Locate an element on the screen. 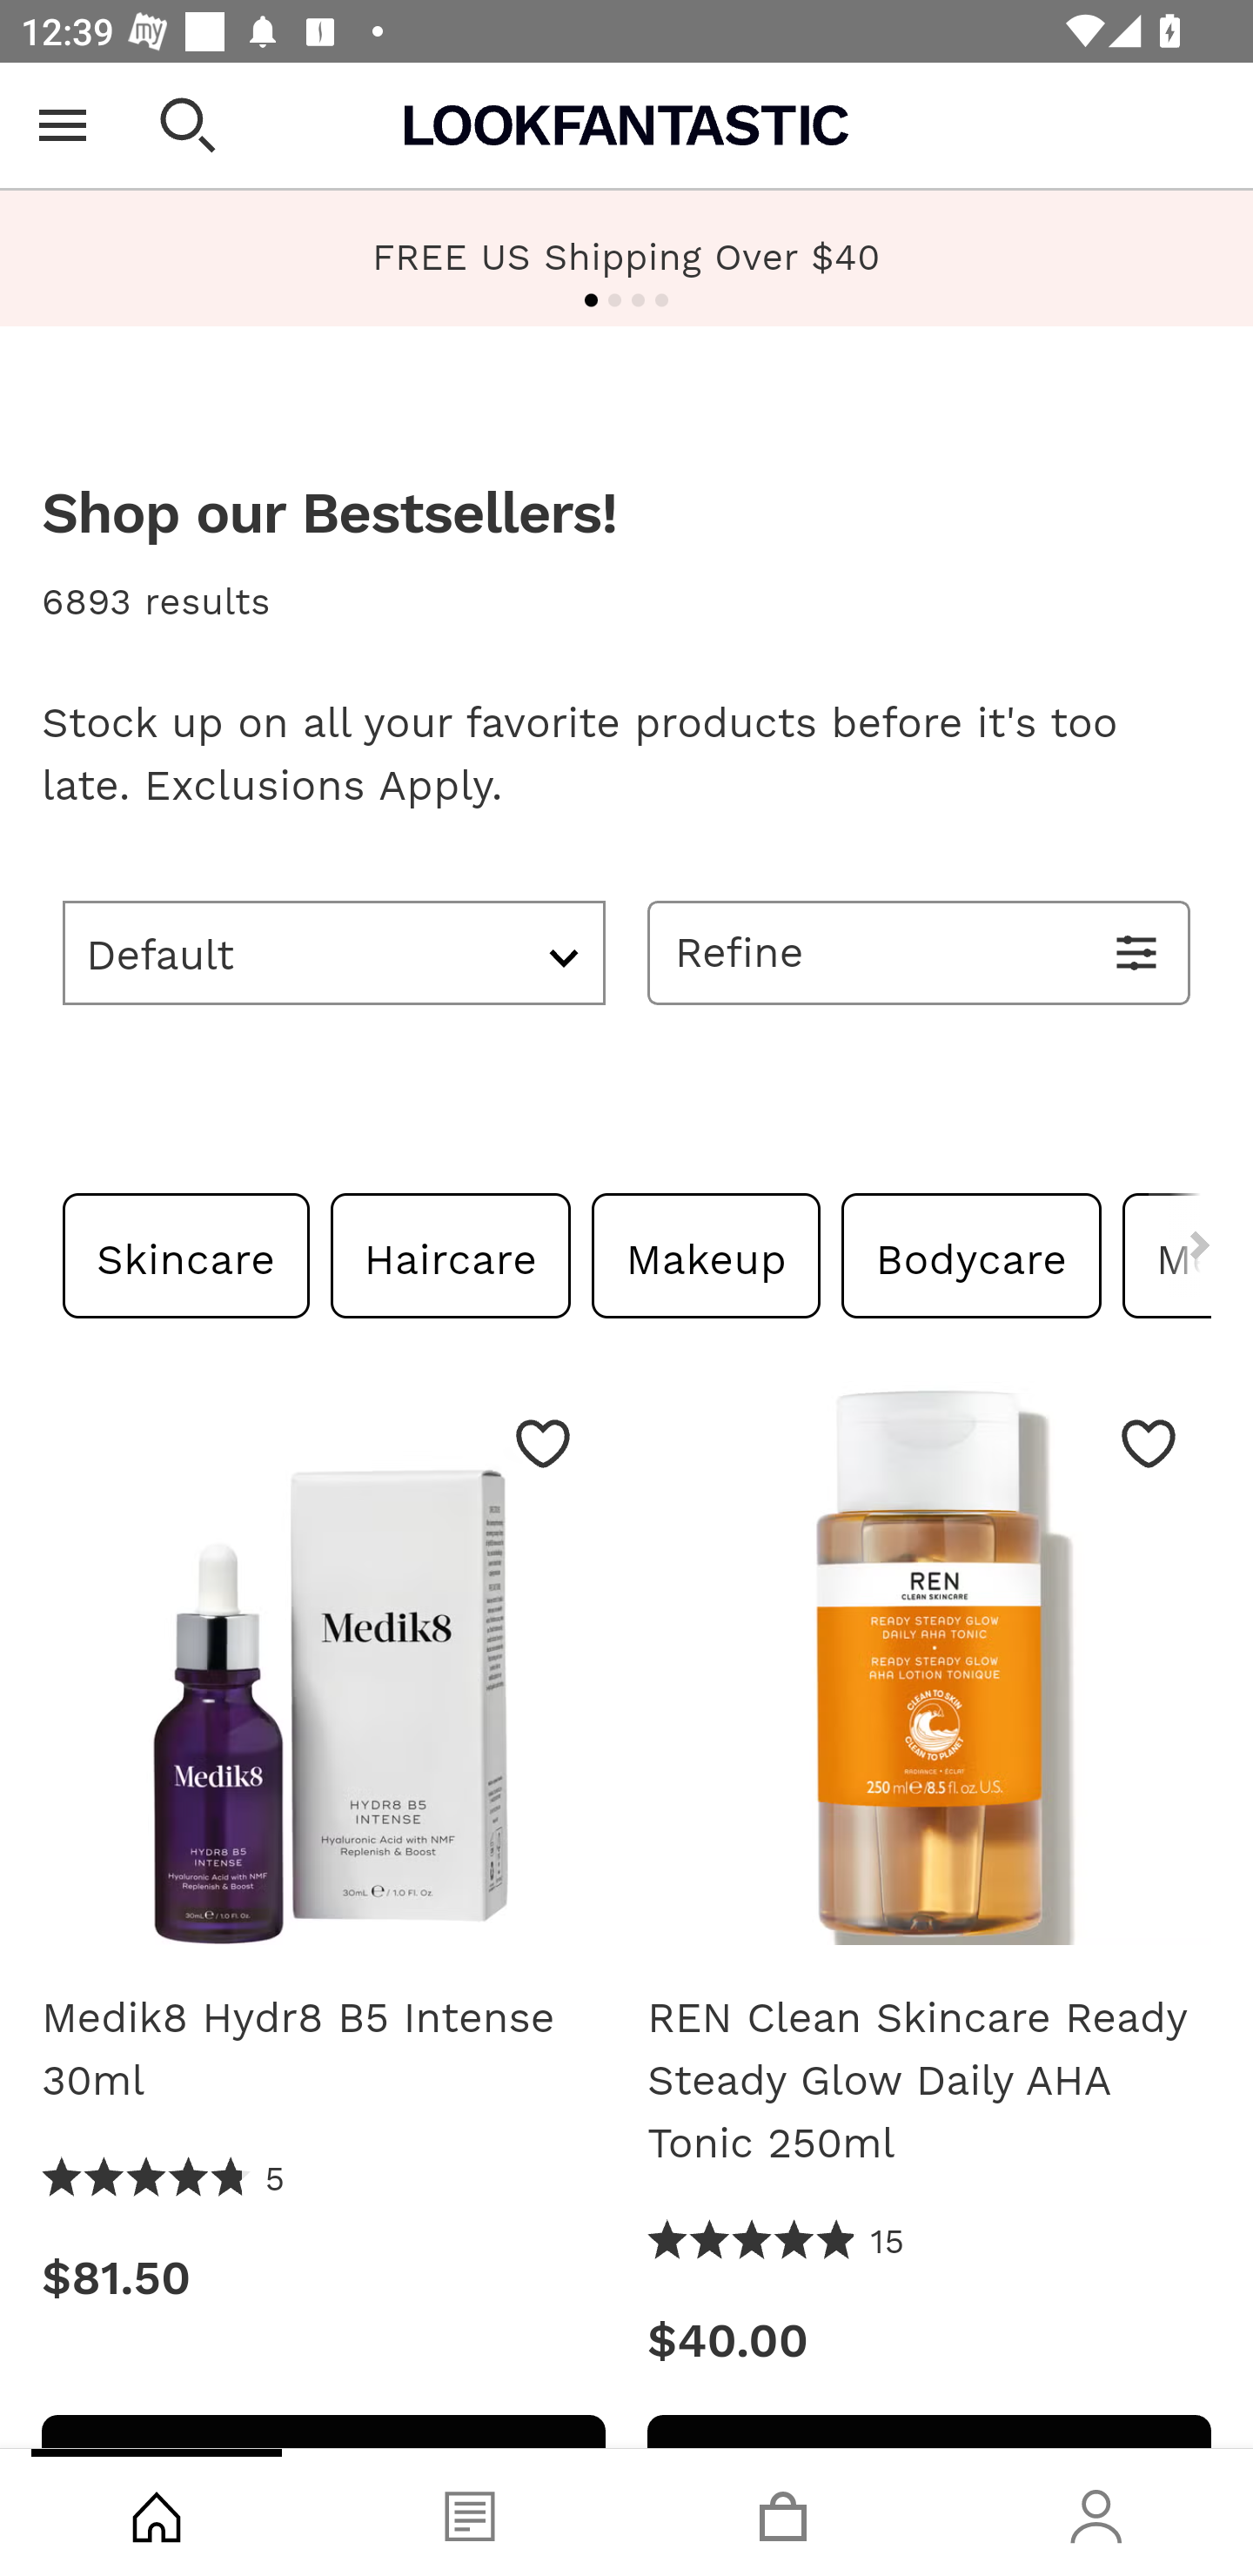 This screenshot has width=1253, height=2576. Price: $40.00 is located at coordinates (929, 2341).